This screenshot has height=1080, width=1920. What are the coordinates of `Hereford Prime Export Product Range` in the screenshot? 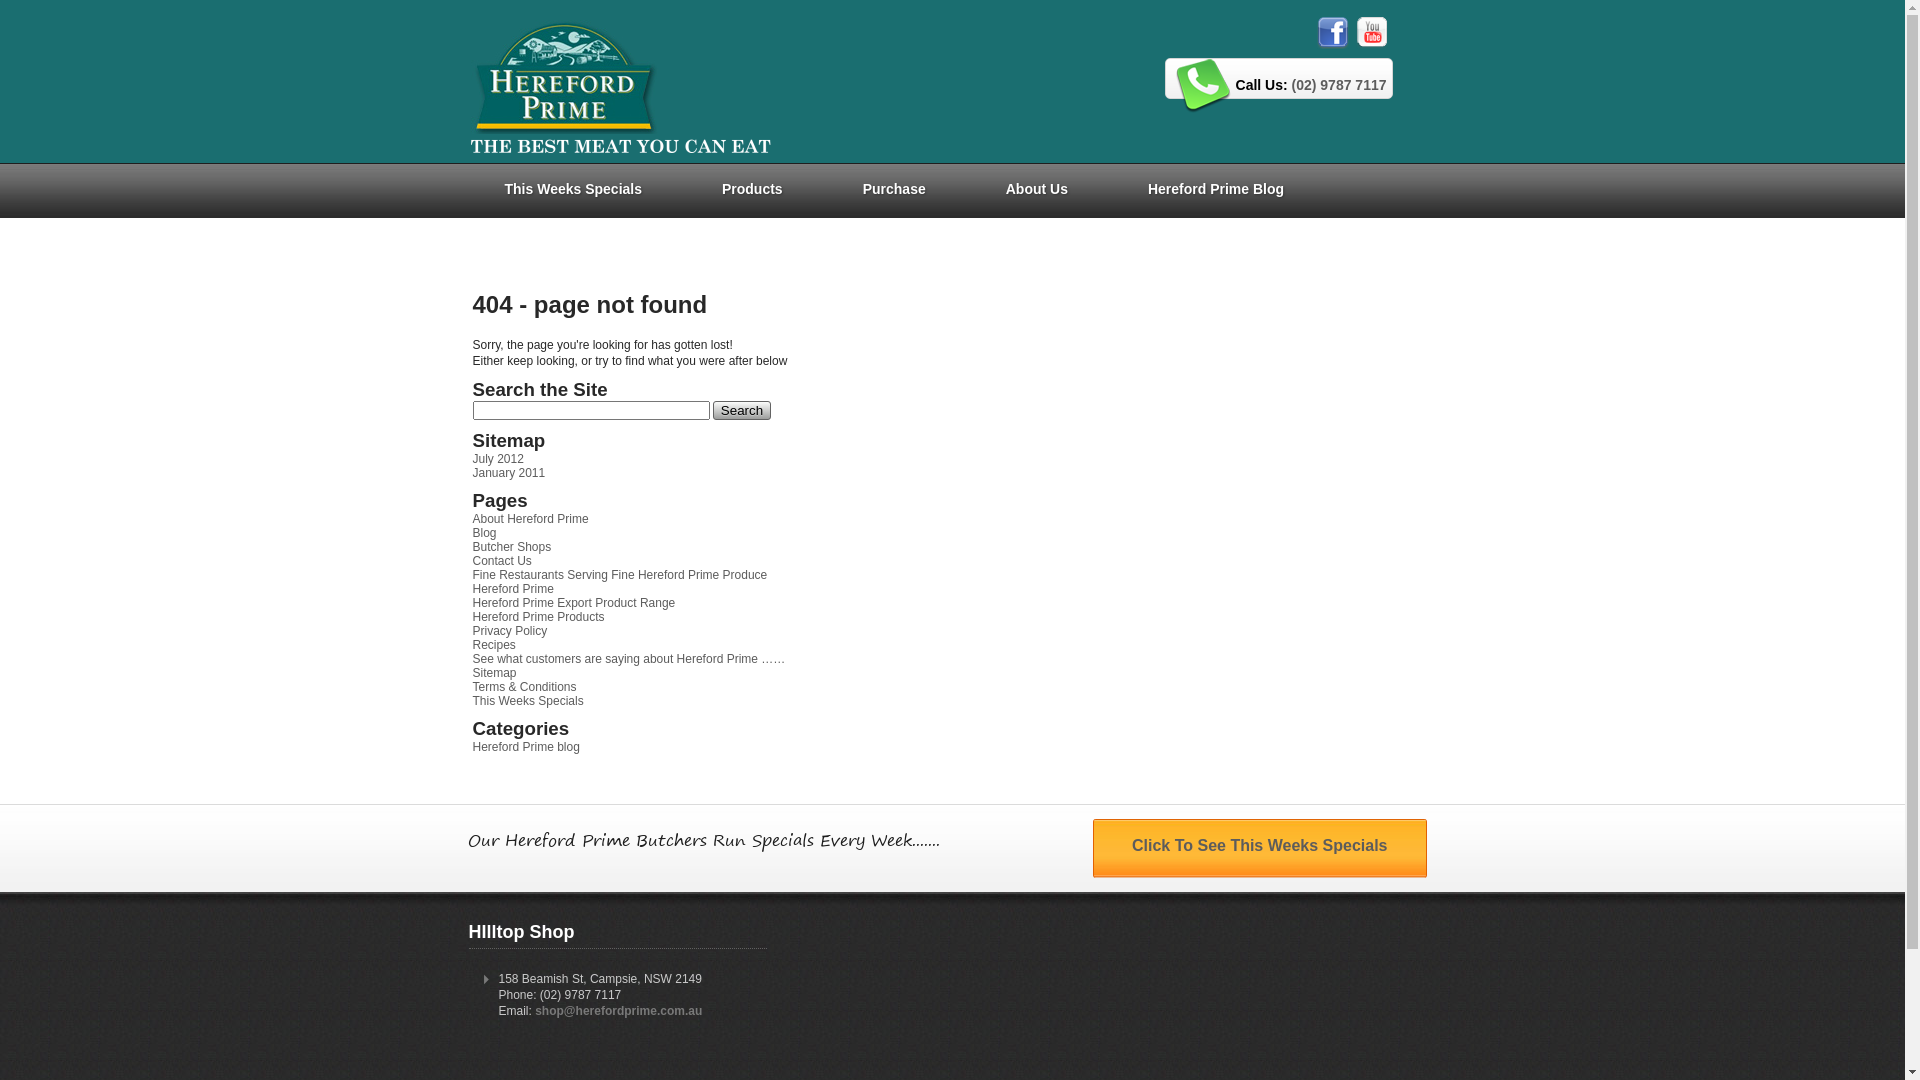 It's located at (574, 603).